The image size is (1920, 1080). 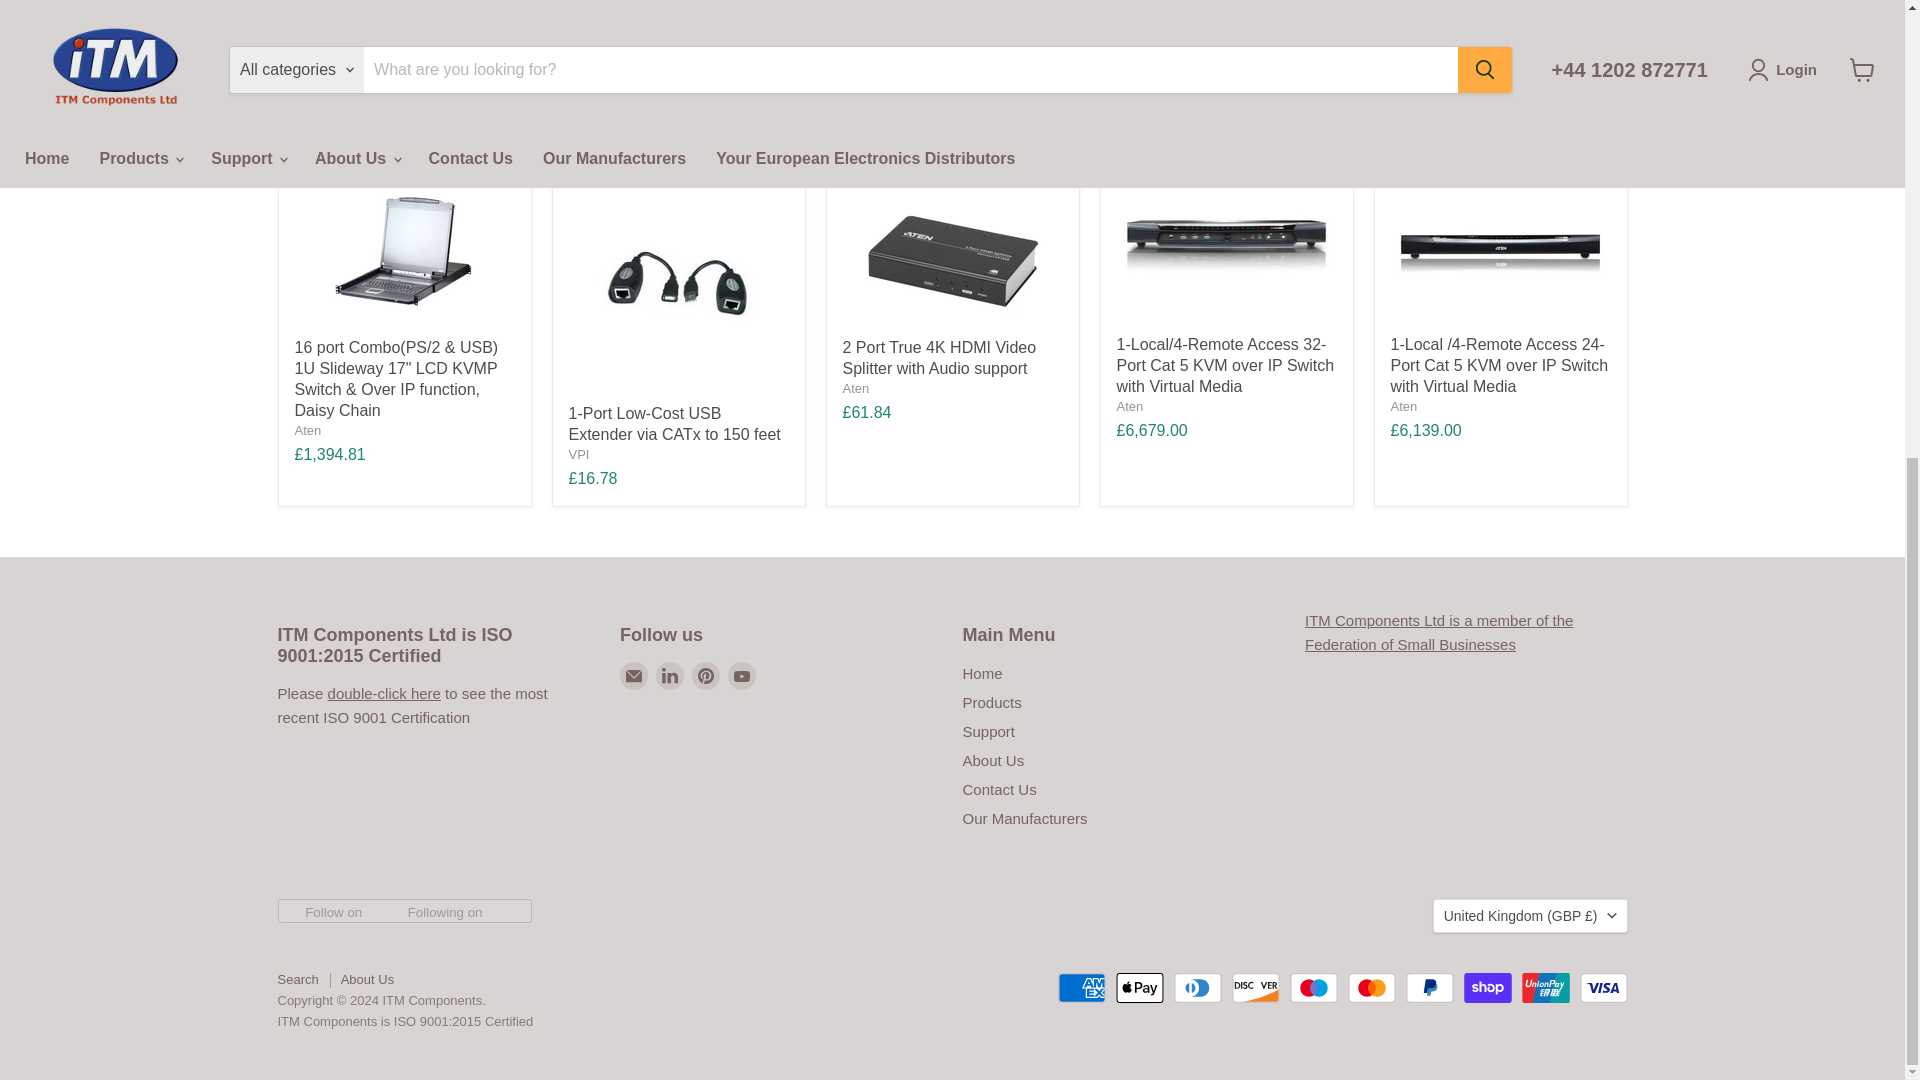 What do you see at coordinates (1128, 406) in the screenshot?
I see `Aten` at bounding box center [1128, 406].